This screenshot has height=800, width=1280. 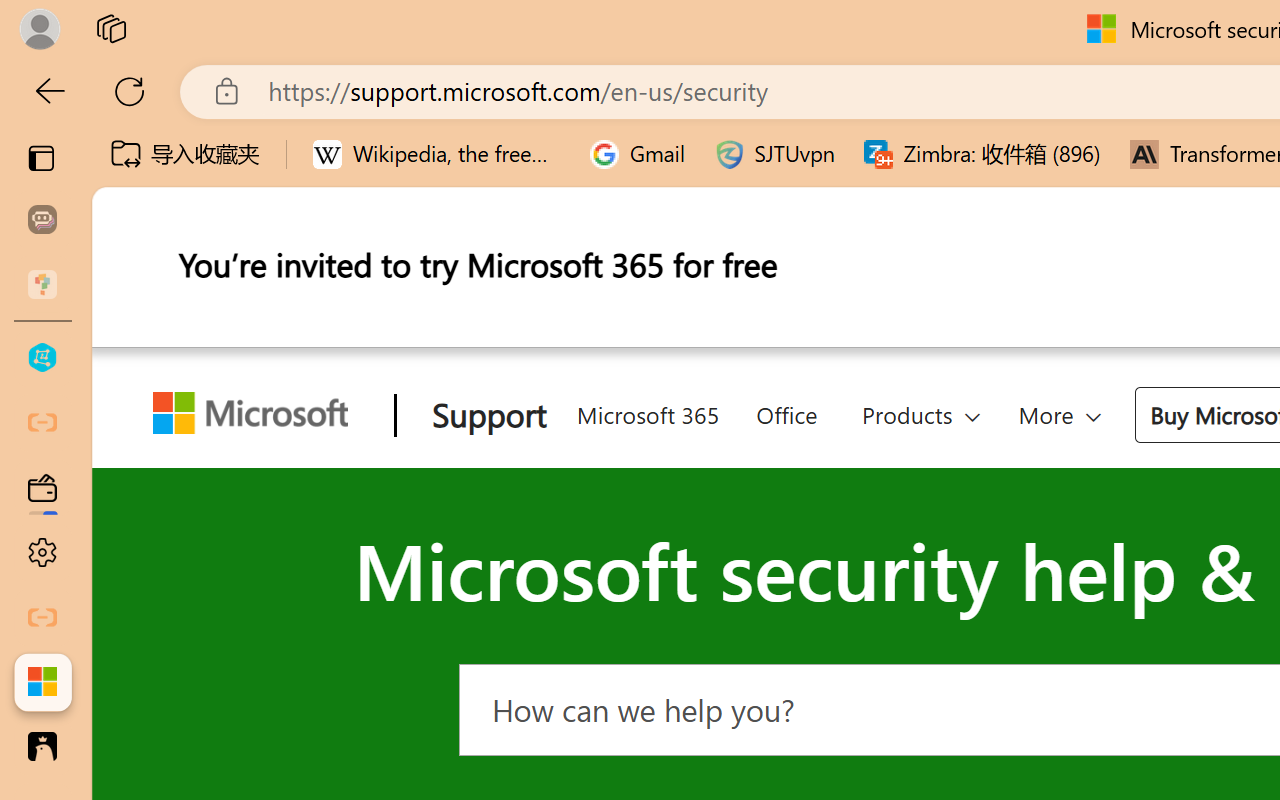 What do you see at coordinates (638, 154) in the screenshot?
I see `Gmail` at bounding box center [638, 154].